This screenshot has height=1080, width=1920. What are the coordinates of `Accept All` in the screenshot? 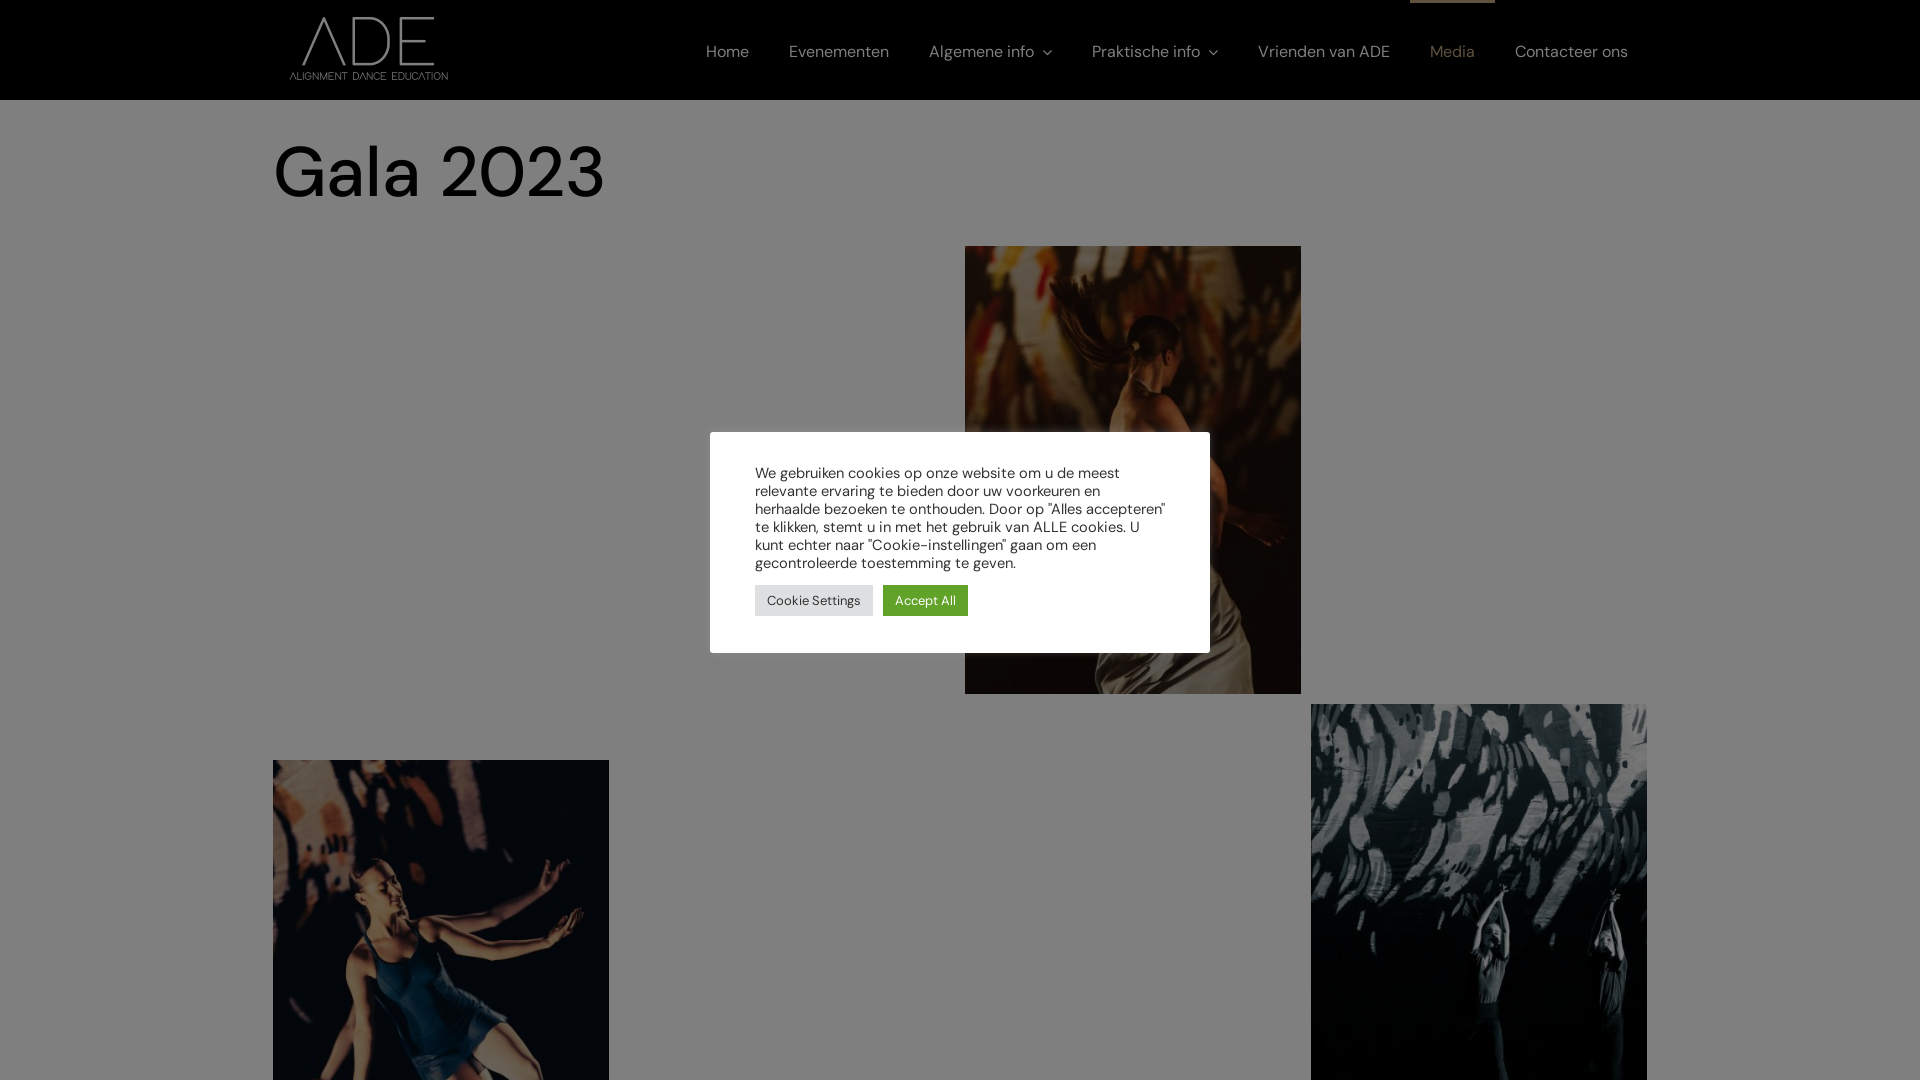 It's located at (926, 600).